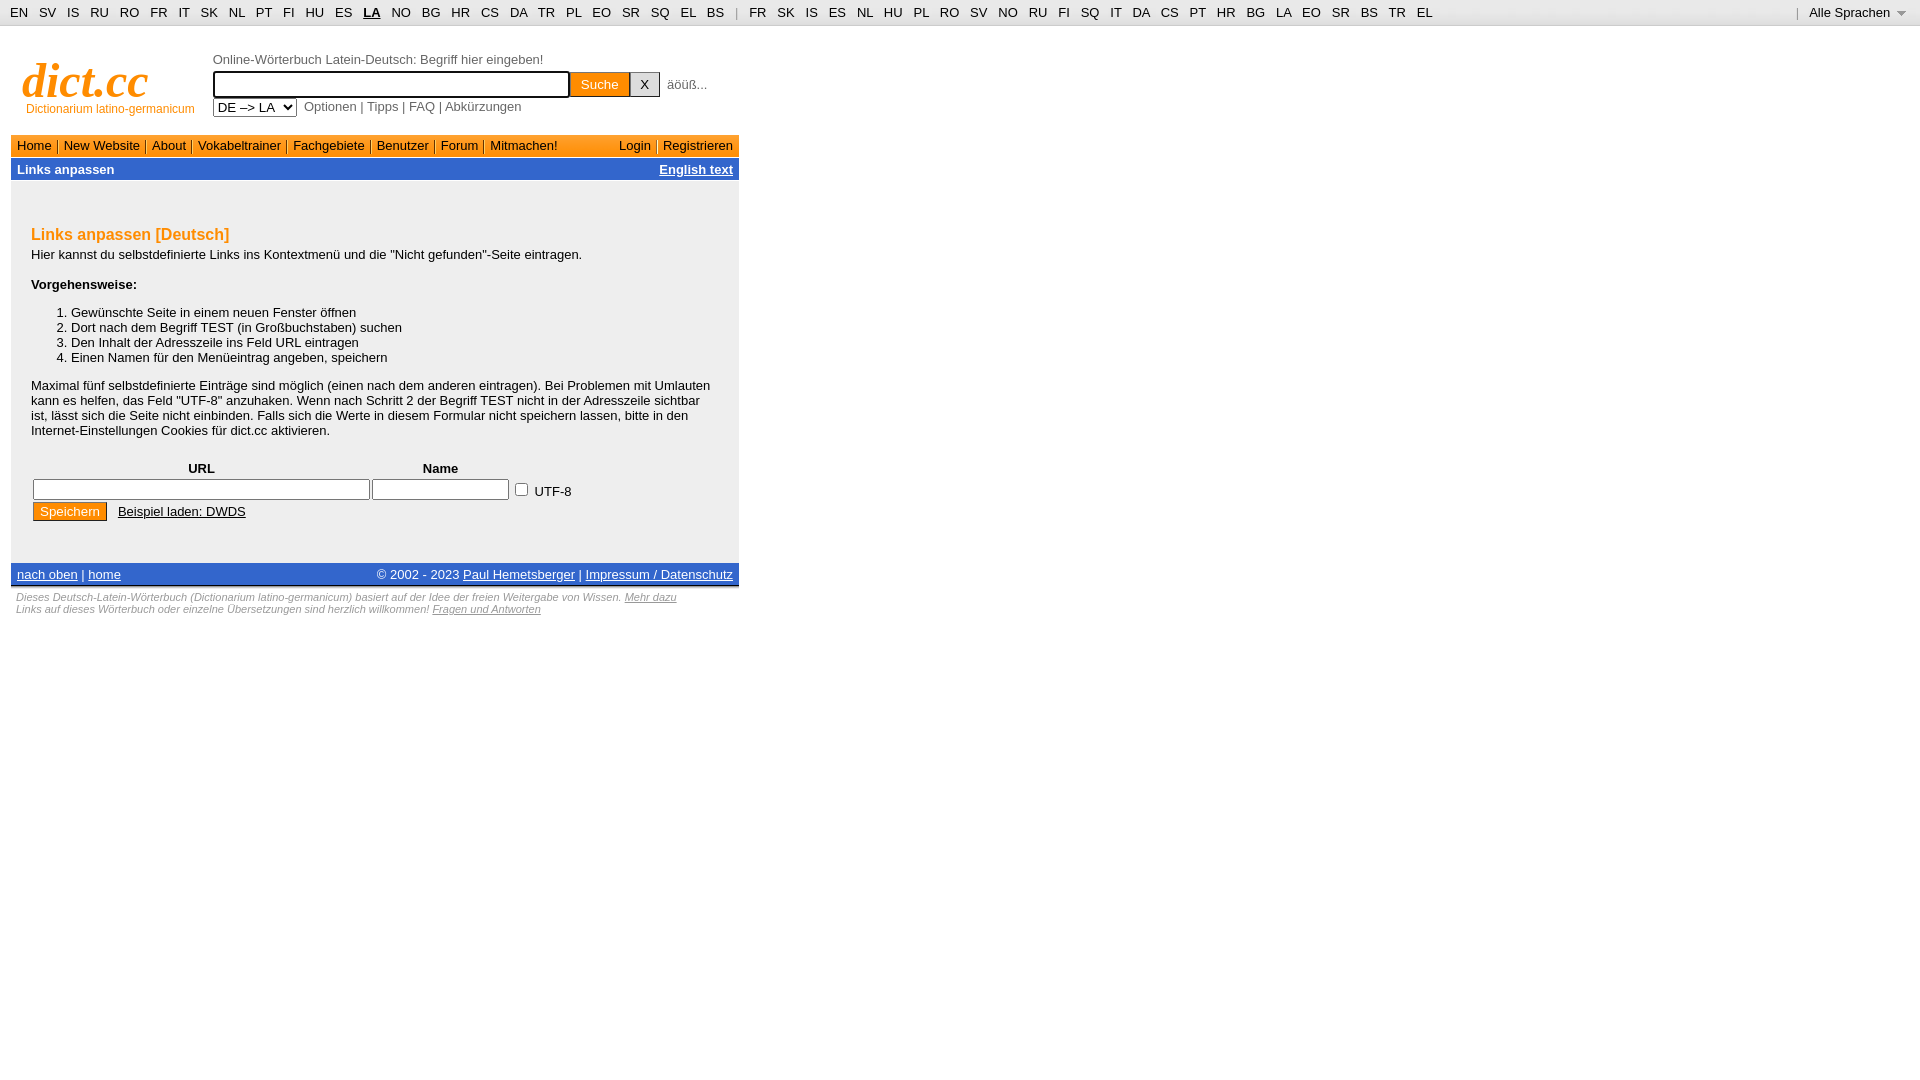  What do you see at coordinates (486, 609) in the screenshot?
I see `Fragen und Antworten` at bounding box center [486, 609].